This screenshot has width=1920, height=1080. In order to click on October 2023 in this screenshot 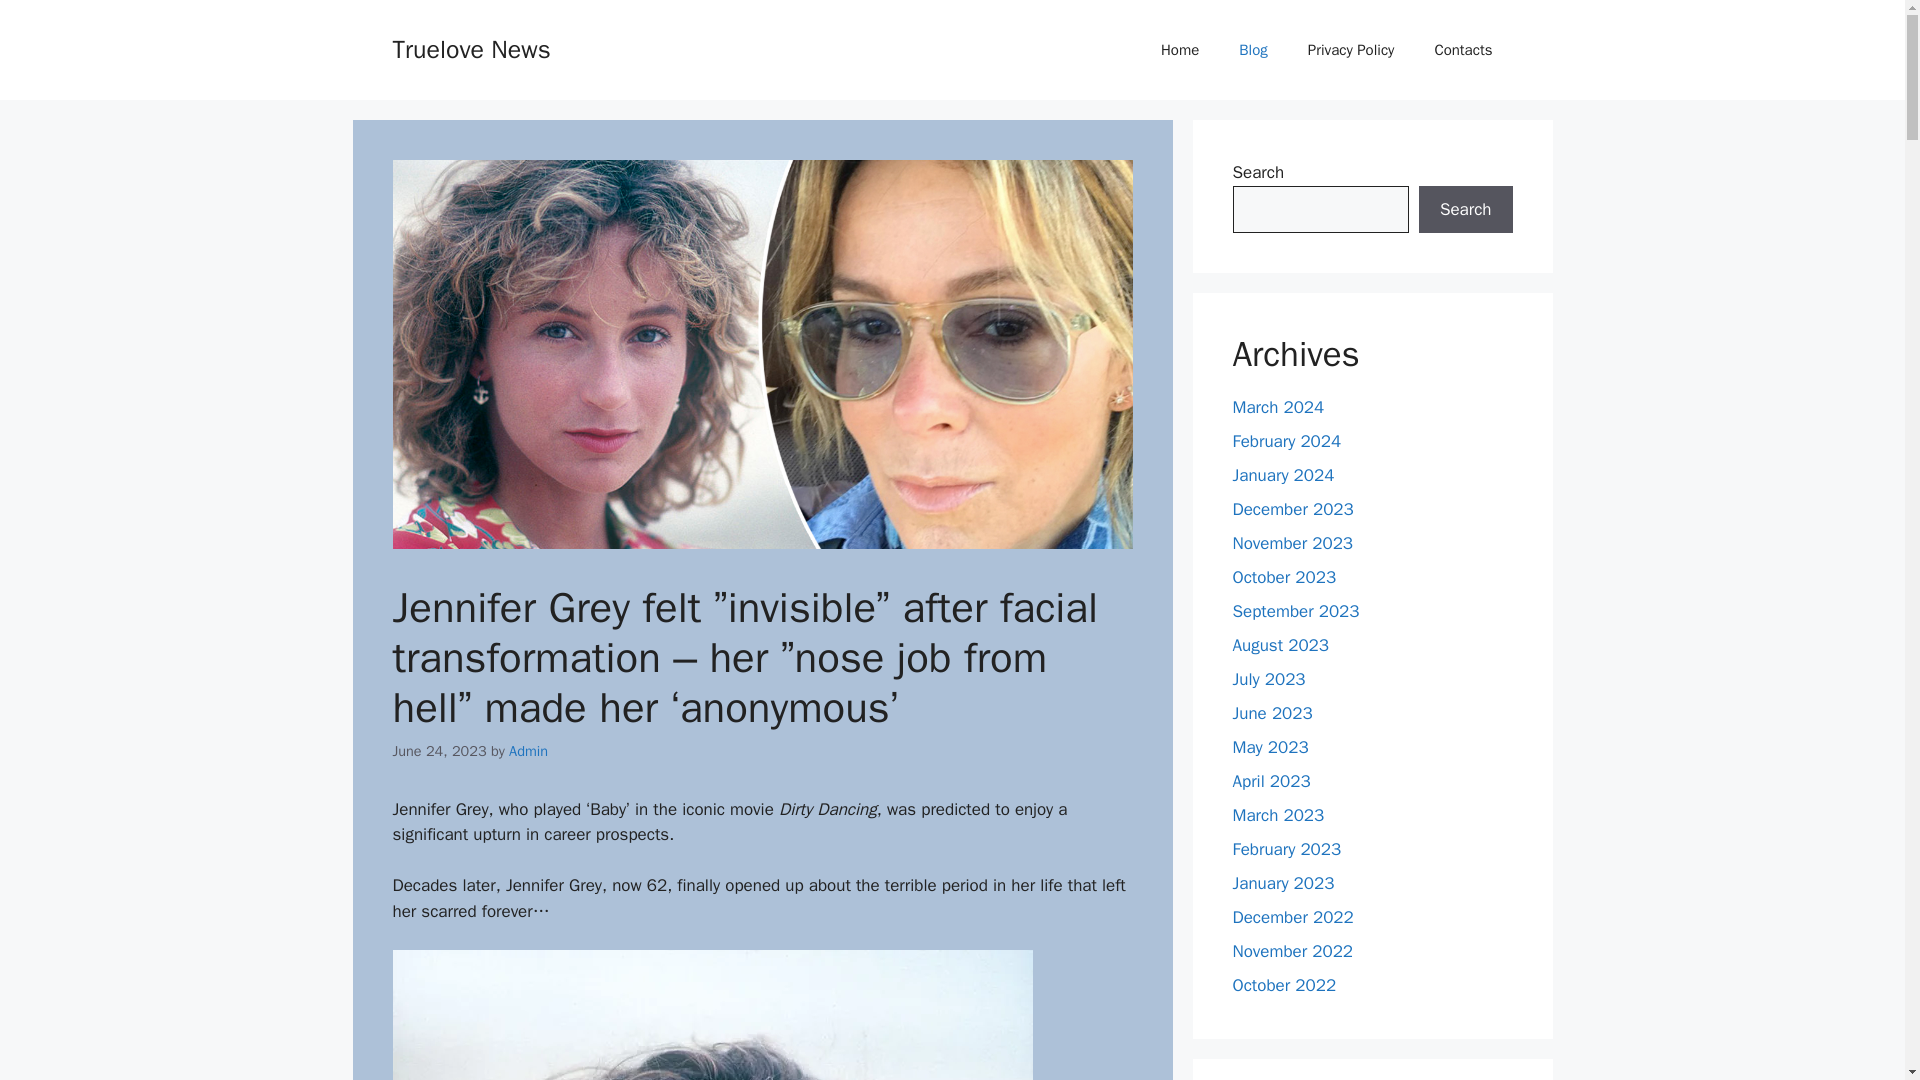, I will do `click(1284, 577)`.